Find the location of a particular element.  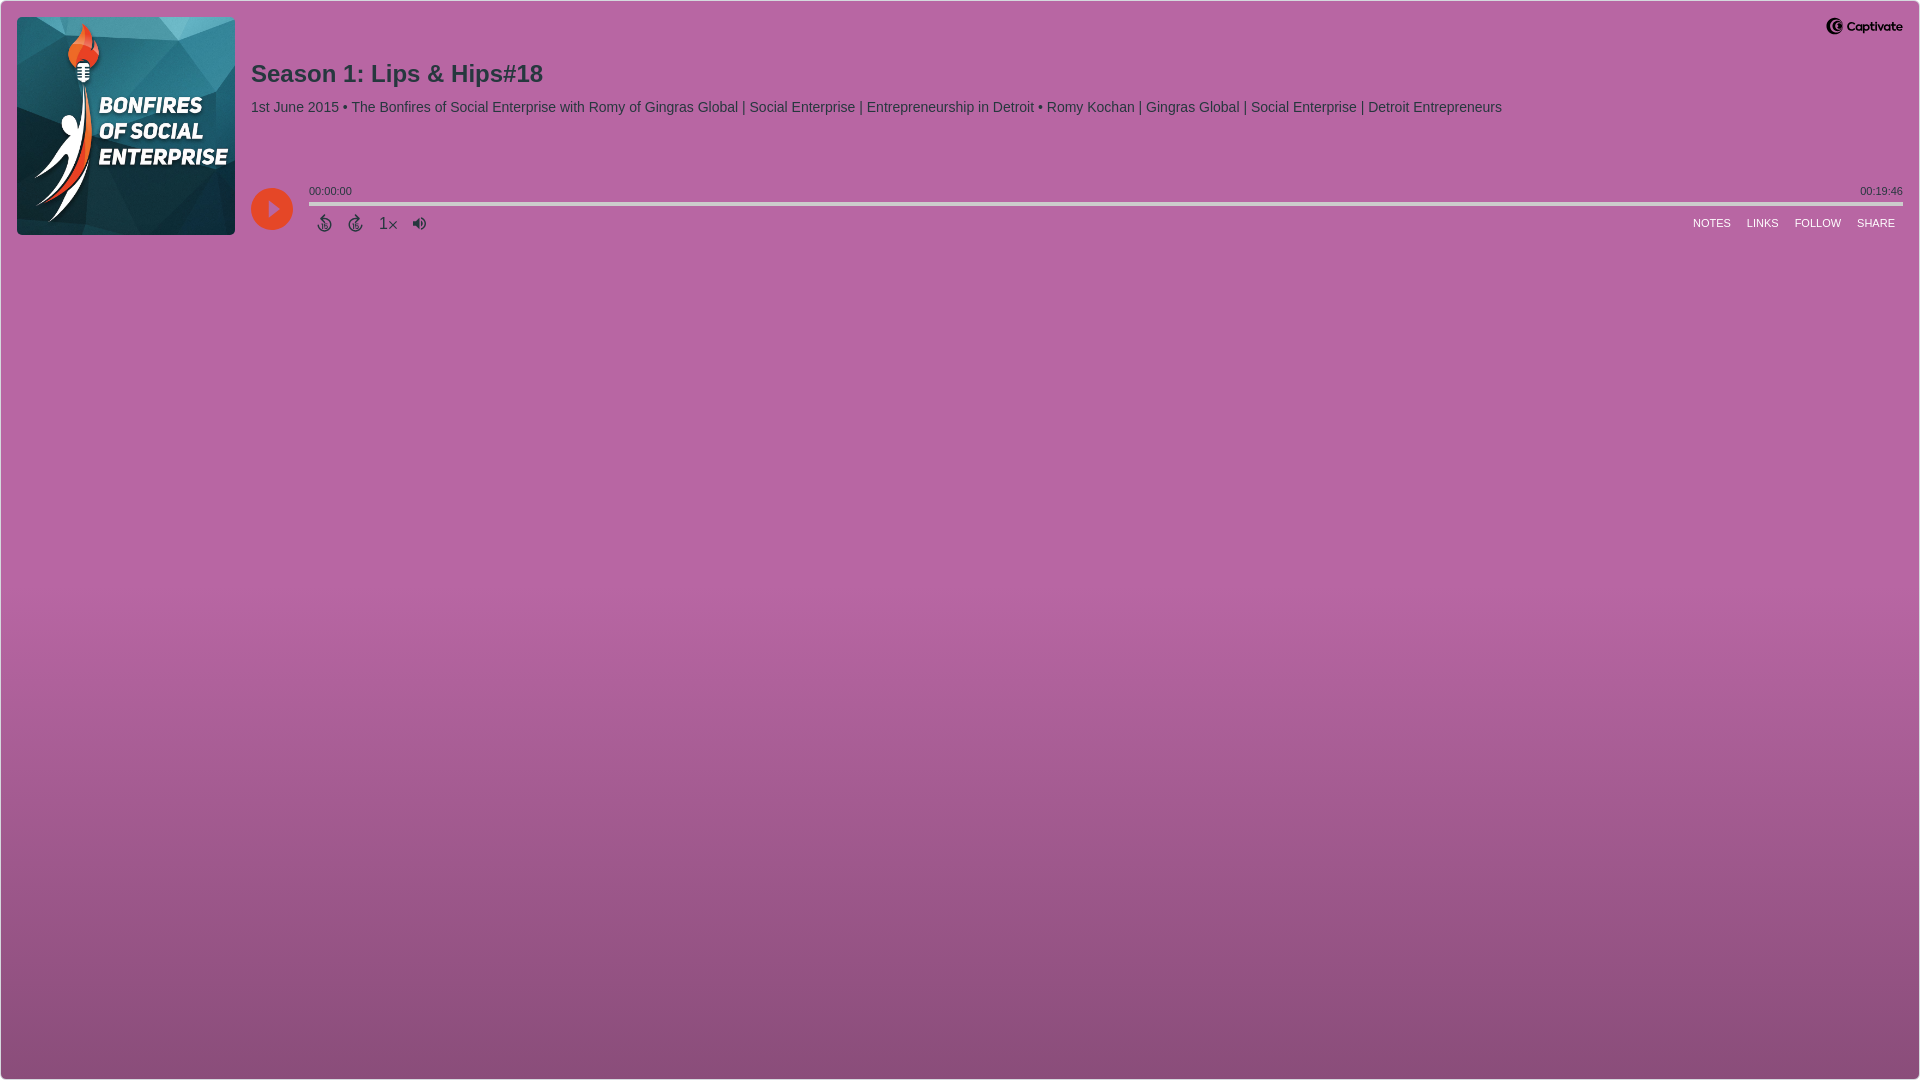

1 is located at coordinates (388, 222).